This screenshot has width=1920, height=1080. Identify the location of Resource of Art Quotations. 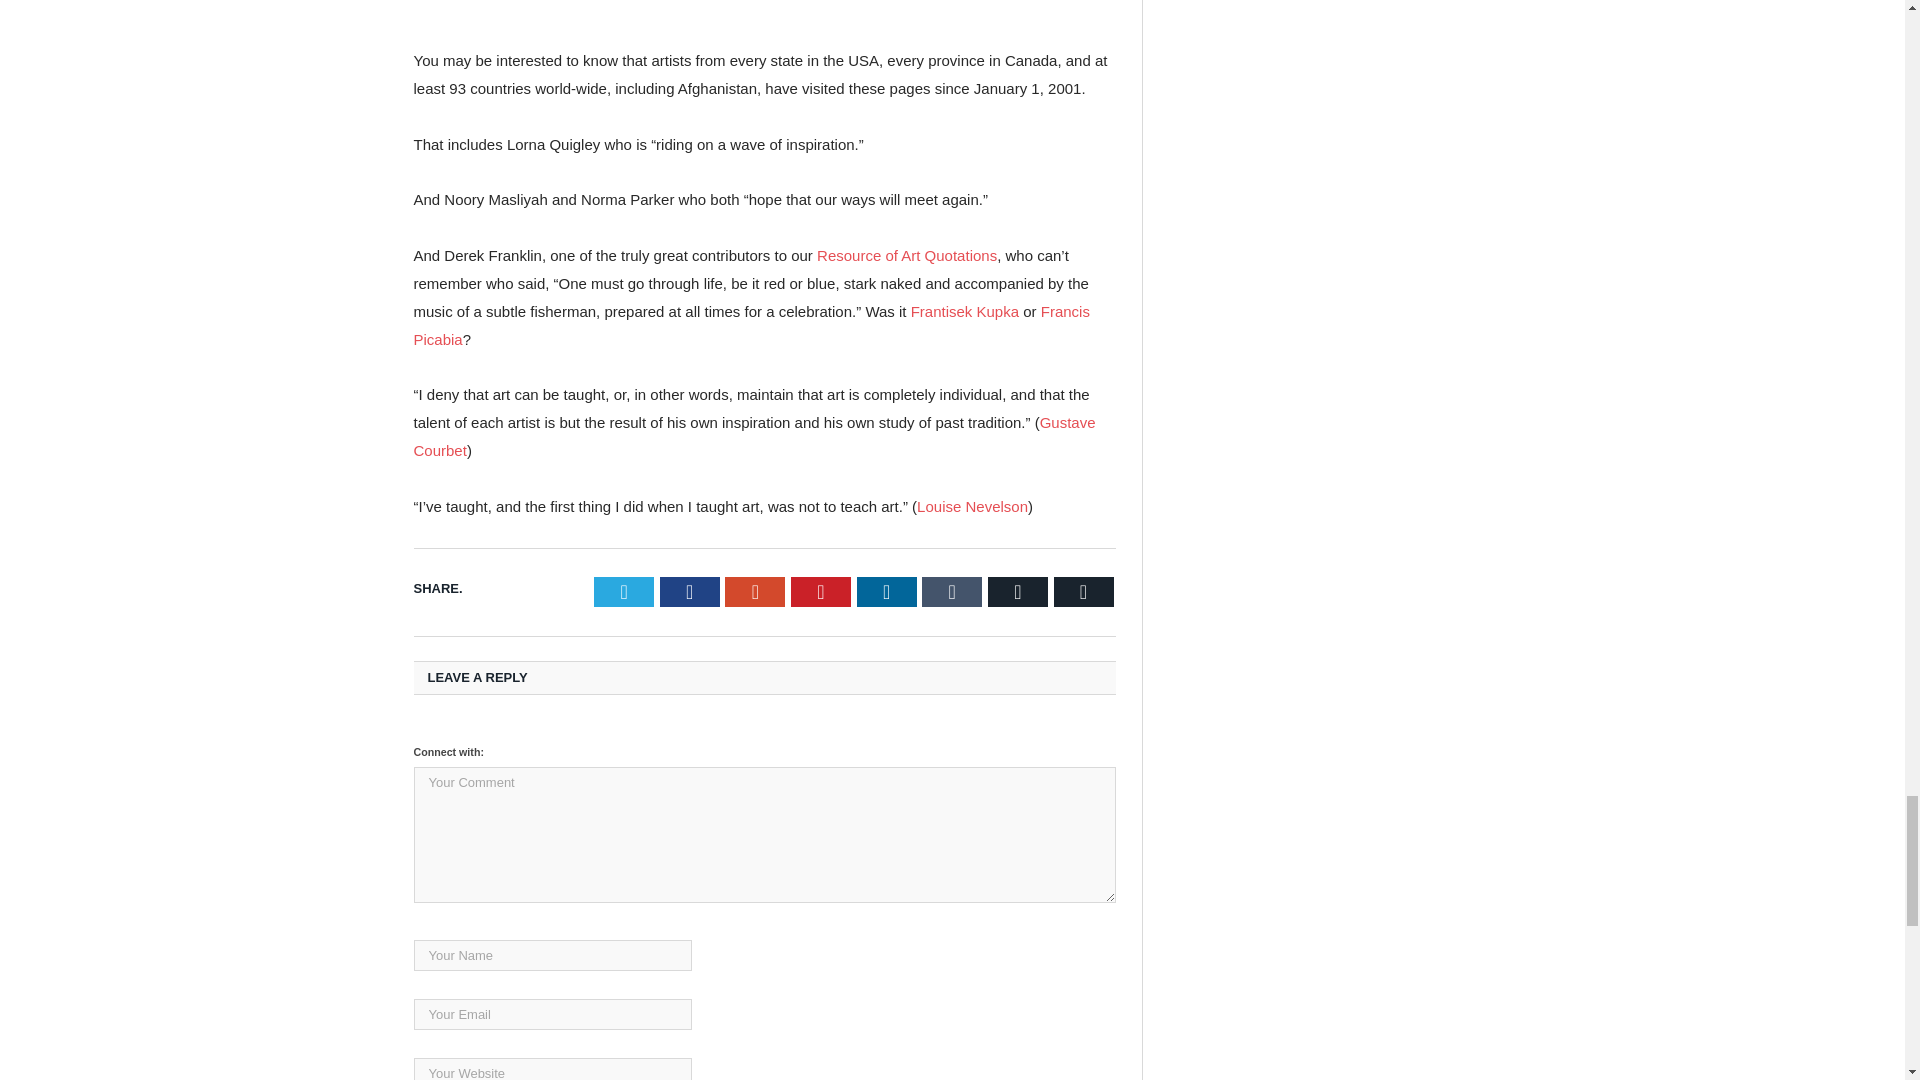
(906, 255).